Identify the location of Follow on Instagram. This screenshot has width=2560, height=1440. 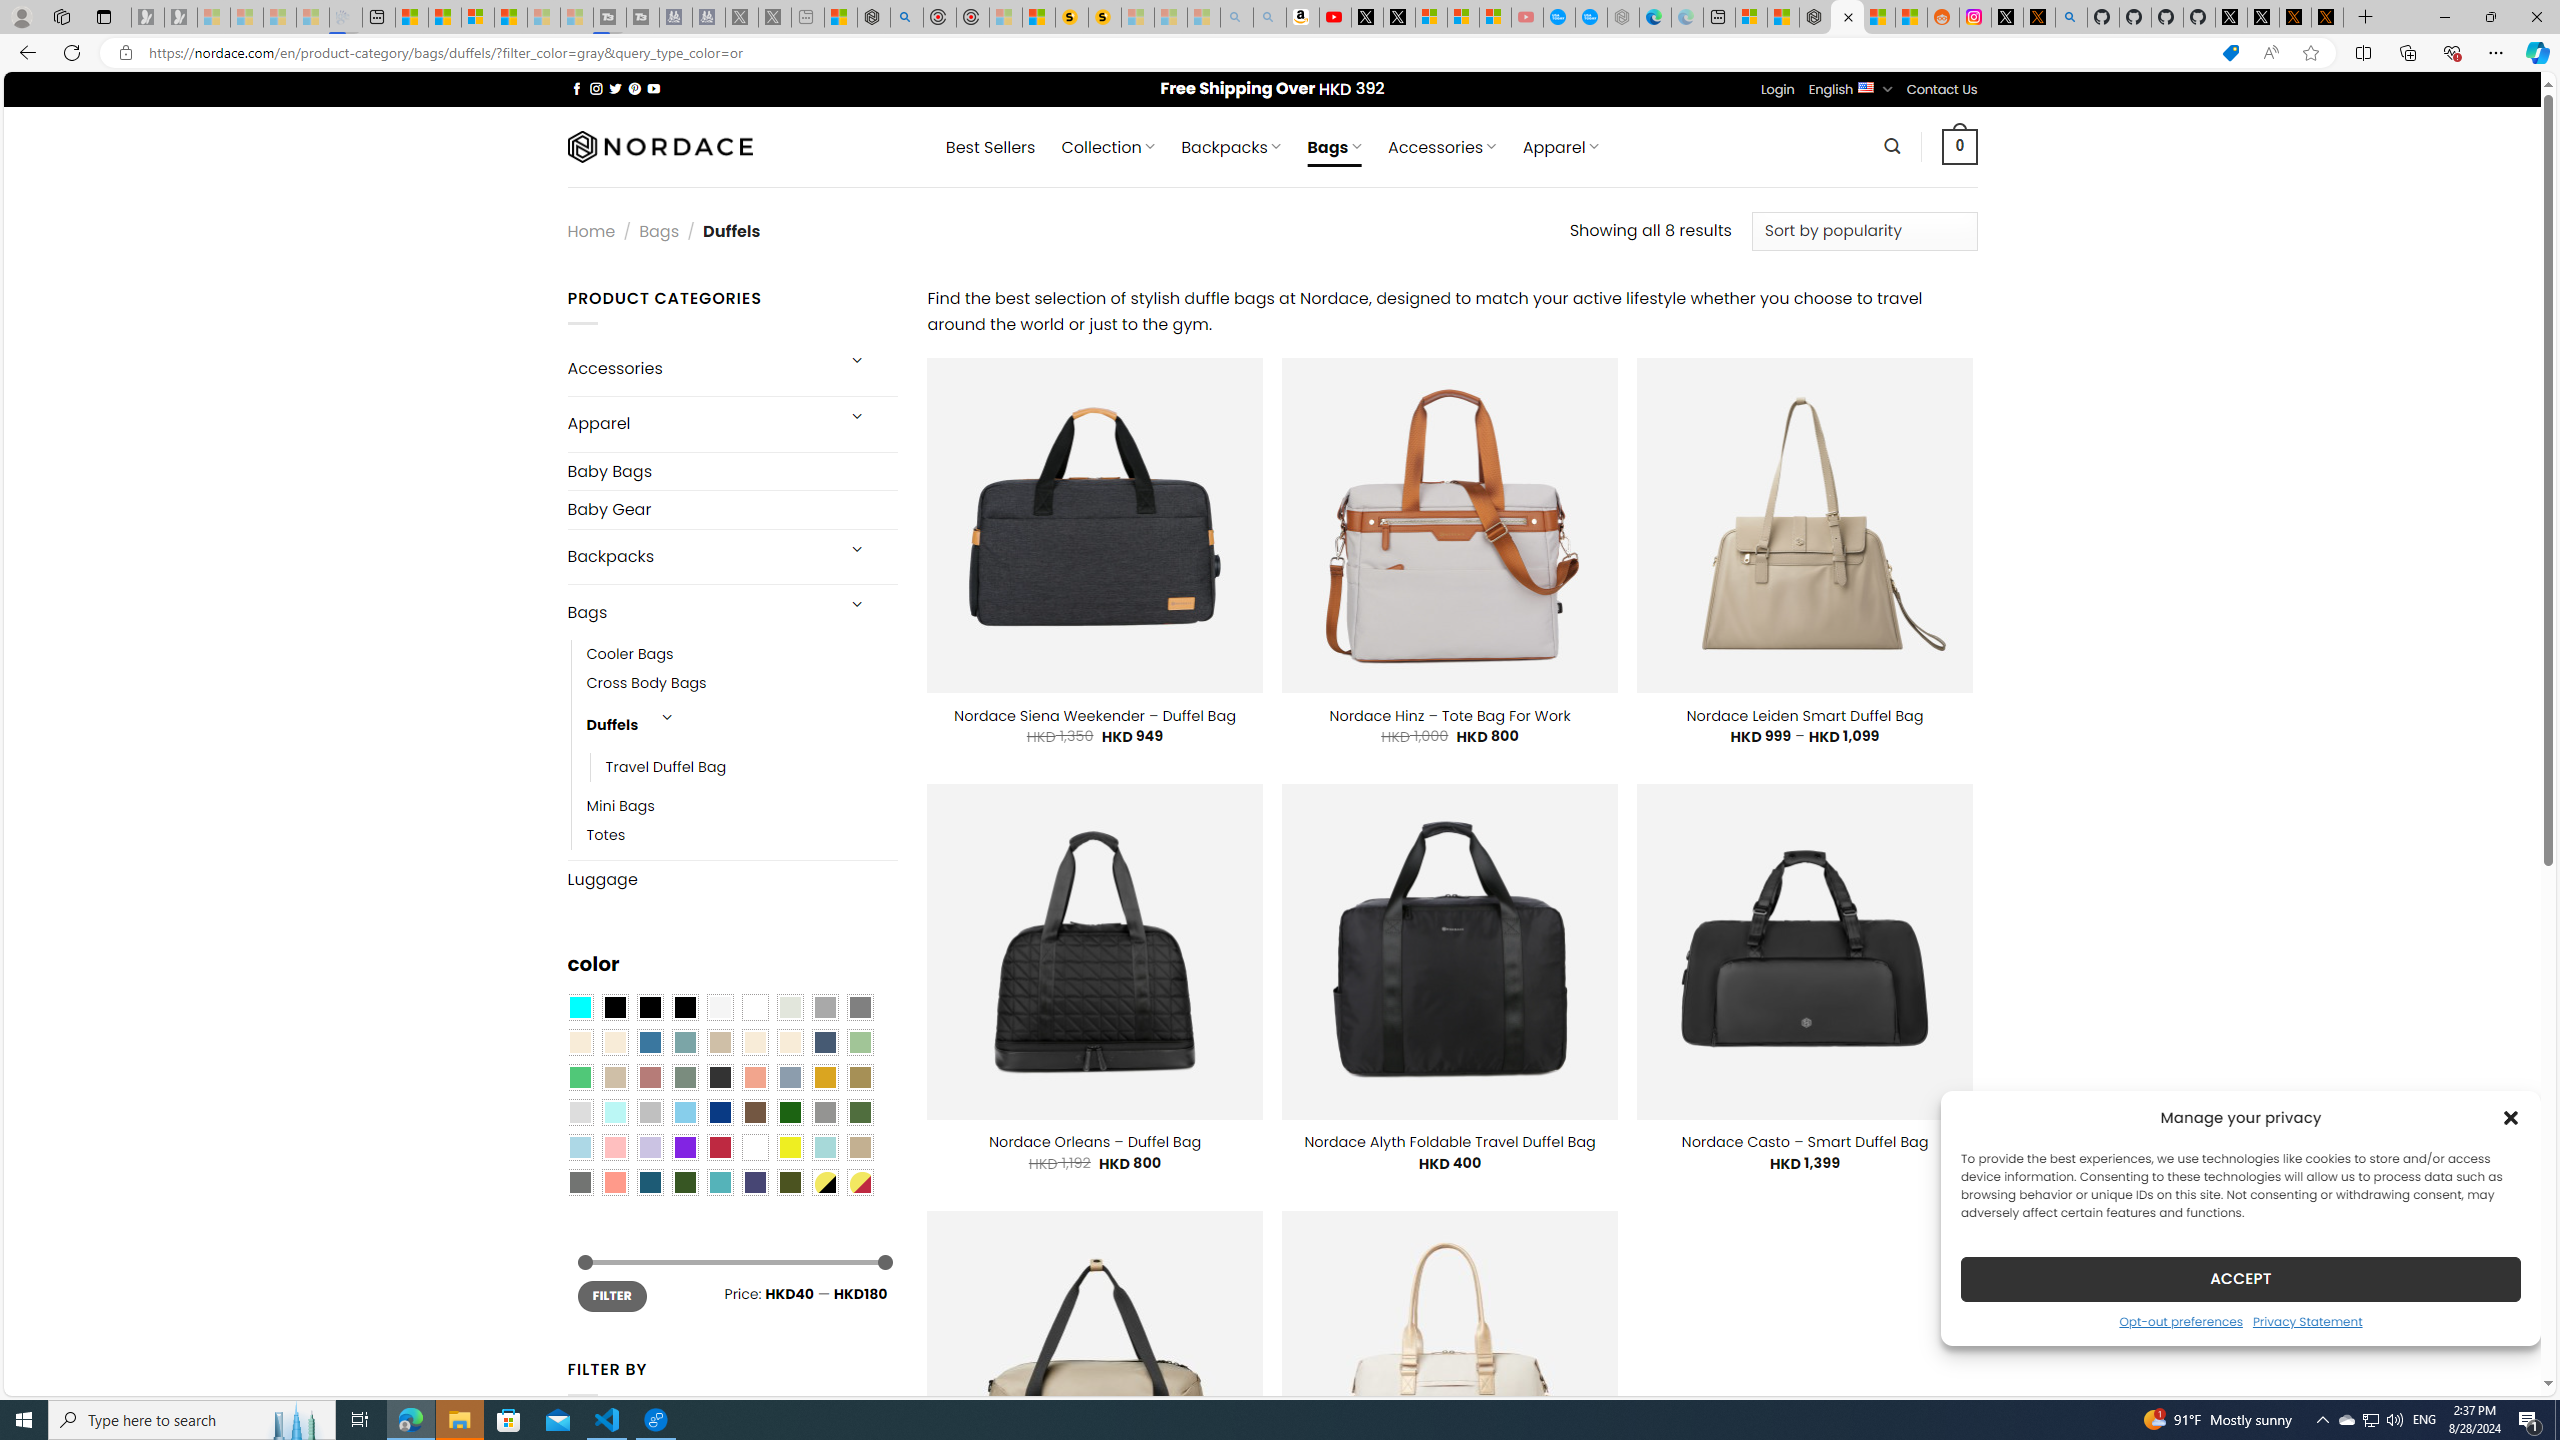
(596, 88).